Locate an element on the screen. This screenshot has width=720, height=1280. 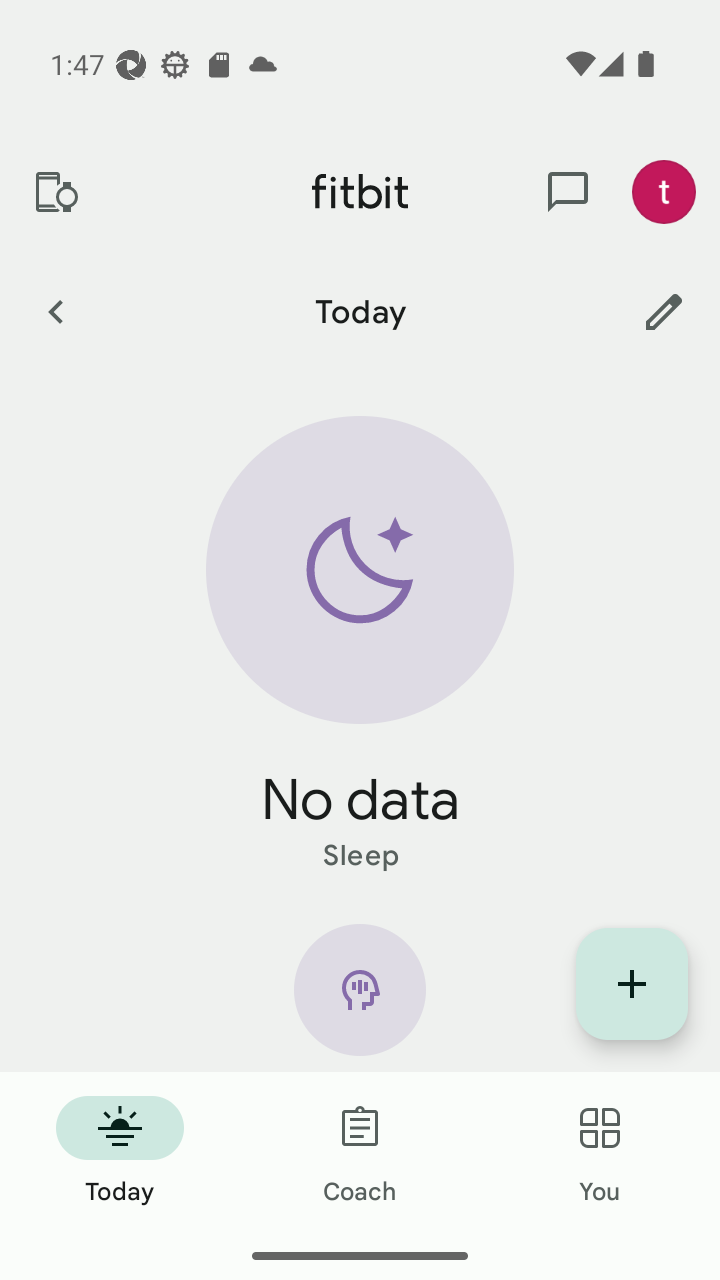
Previous Day is located at coordinates (55, 311).